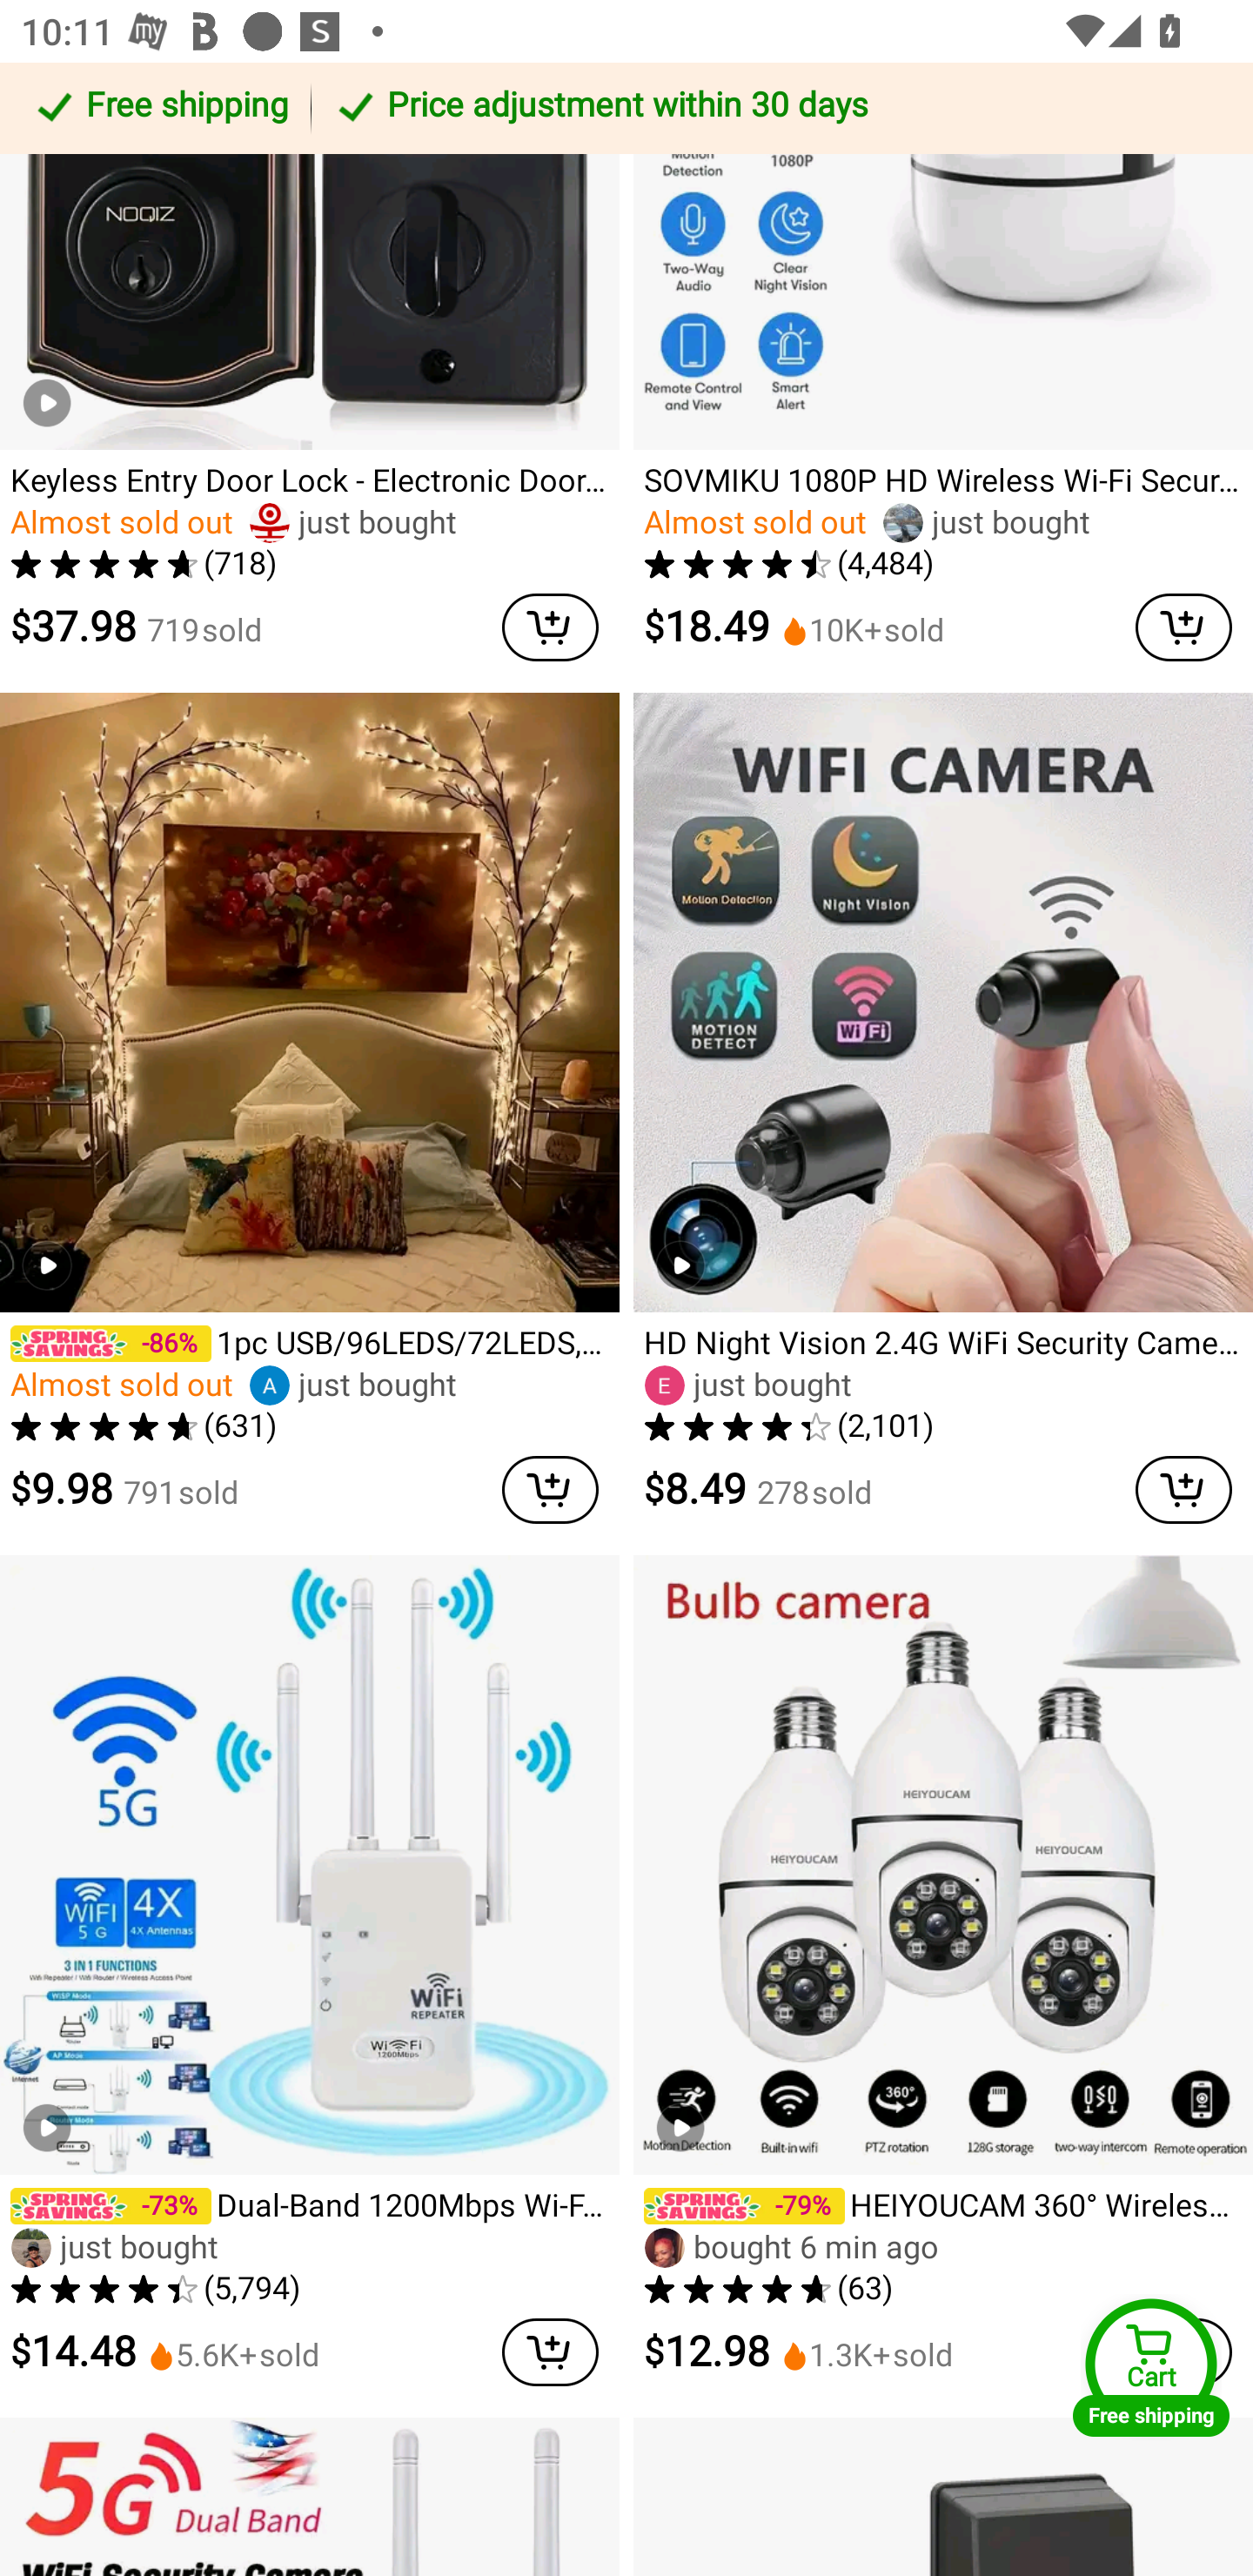 The width and height of the screenshot is (1253, 2576). I want to click on cart delete, so click(550, 2351).